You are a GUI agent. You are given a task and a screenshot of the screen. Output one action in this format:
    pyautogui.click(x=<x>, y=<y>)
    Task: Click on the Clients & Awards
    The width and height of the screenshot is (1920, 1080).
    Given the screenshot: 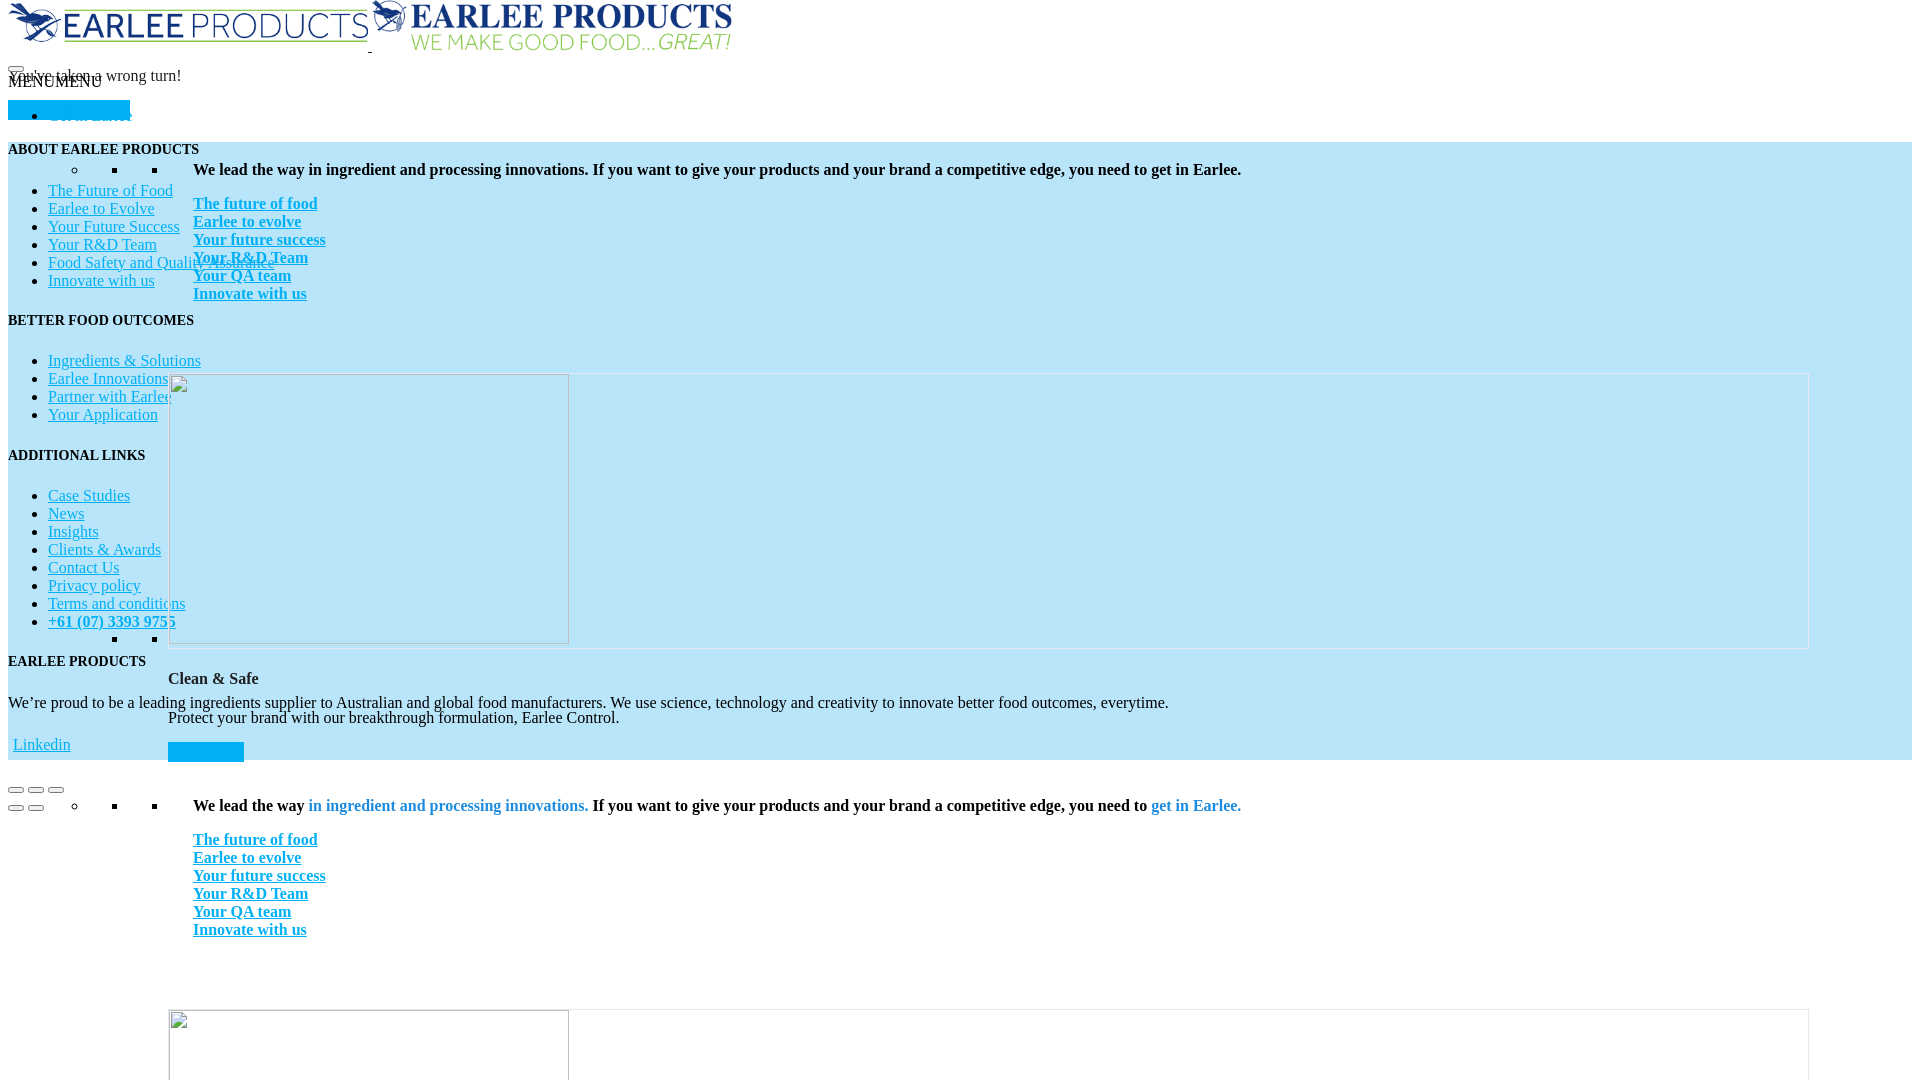 What is the action you would take?
    pyautogui.click(x=104, y=550)
    